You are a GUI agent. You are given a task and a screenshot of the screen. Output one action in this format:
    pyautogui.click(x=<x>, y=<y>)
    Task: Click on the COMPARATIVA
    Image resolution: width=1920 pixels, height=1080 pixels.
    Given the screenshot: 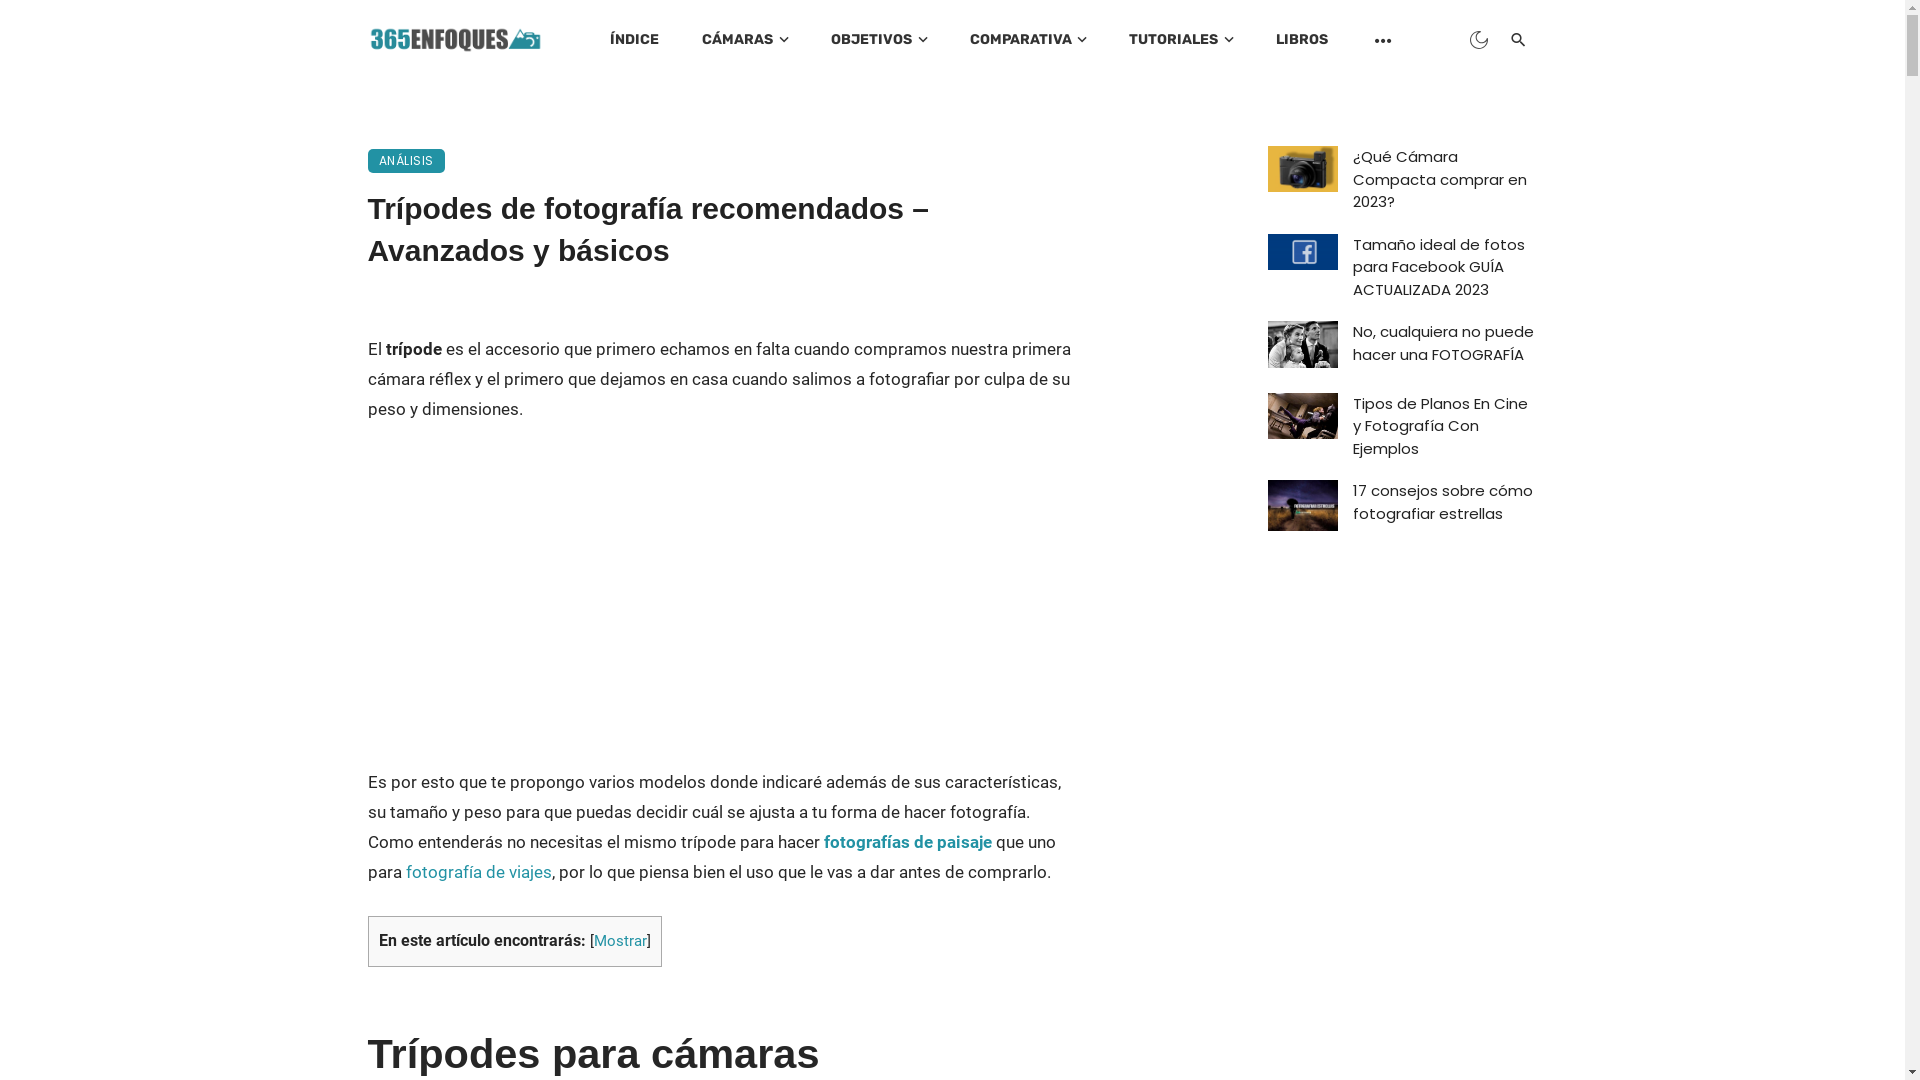 What is the action you would take?
    pyautogui.click(x=1028, y=40)
    